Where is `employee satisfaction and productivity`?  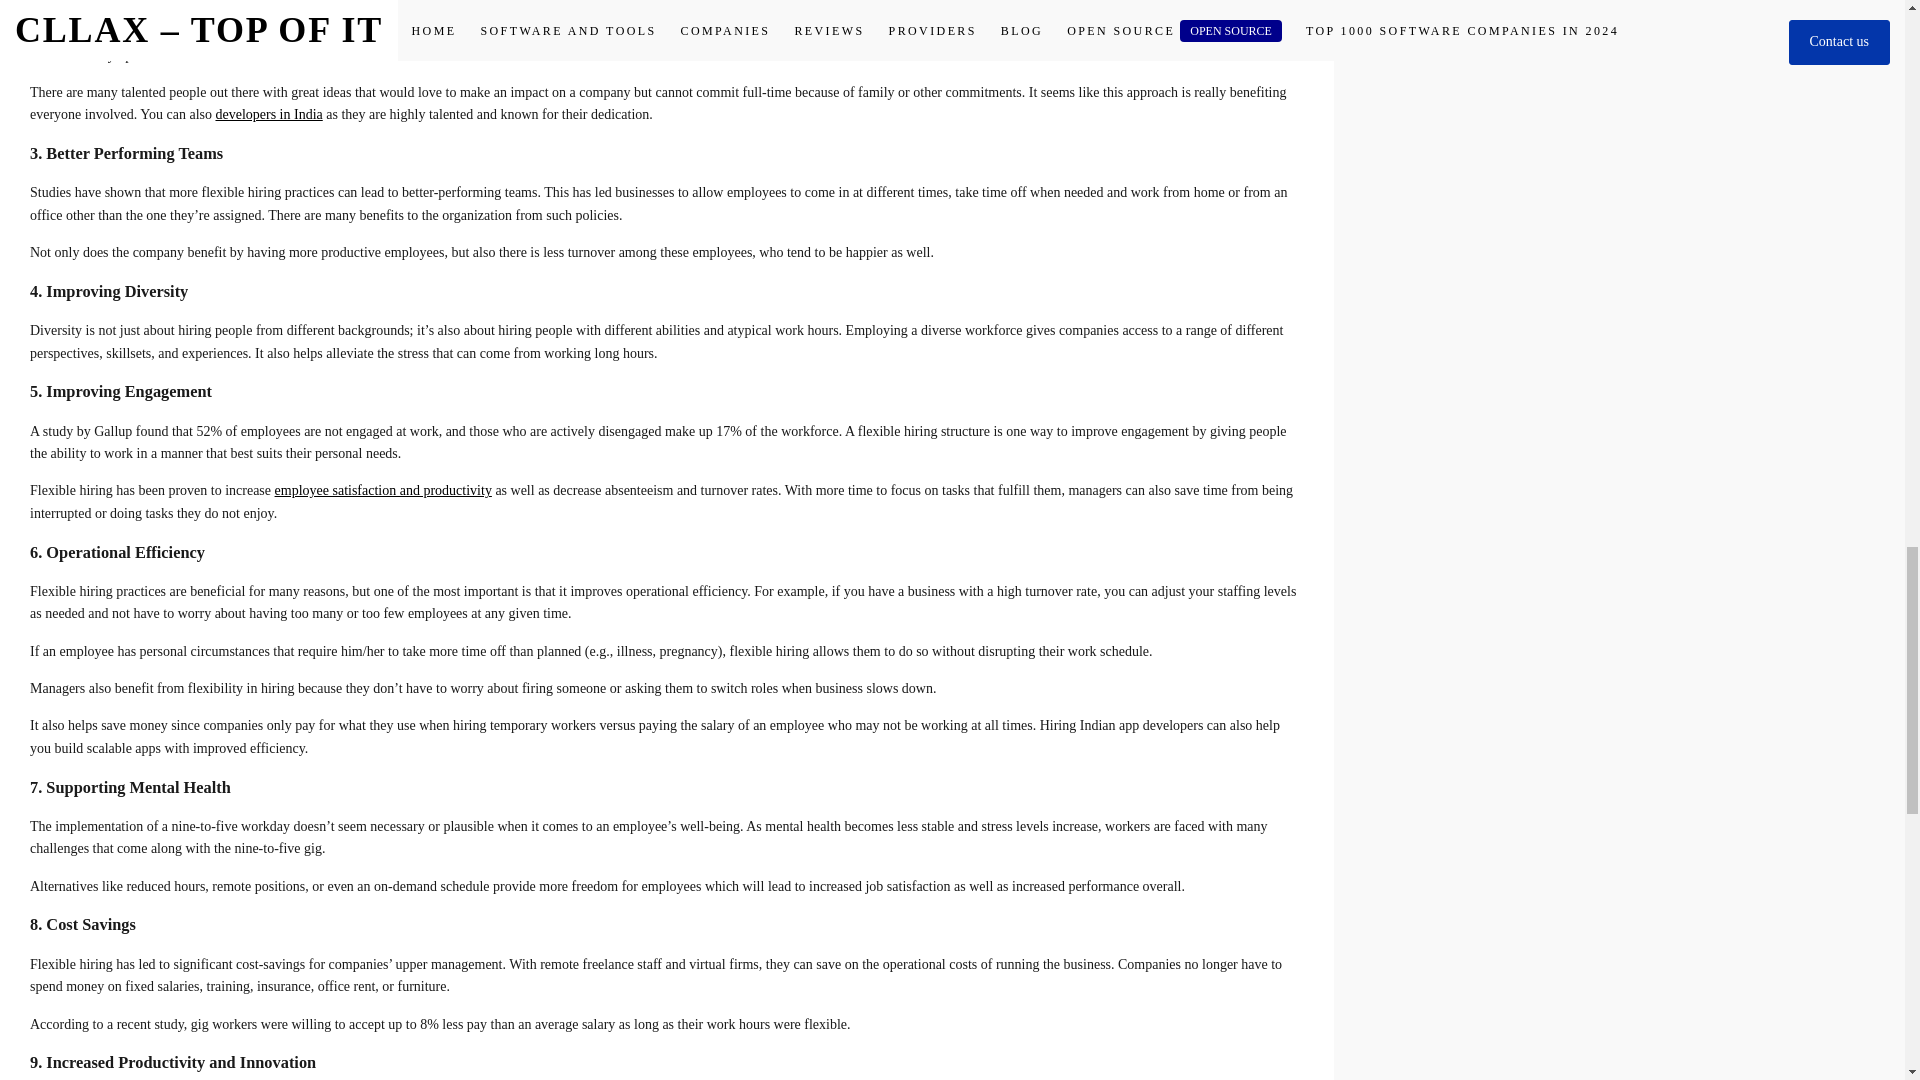 employee satisfaction and productivity is located at coordinates (382, 490).